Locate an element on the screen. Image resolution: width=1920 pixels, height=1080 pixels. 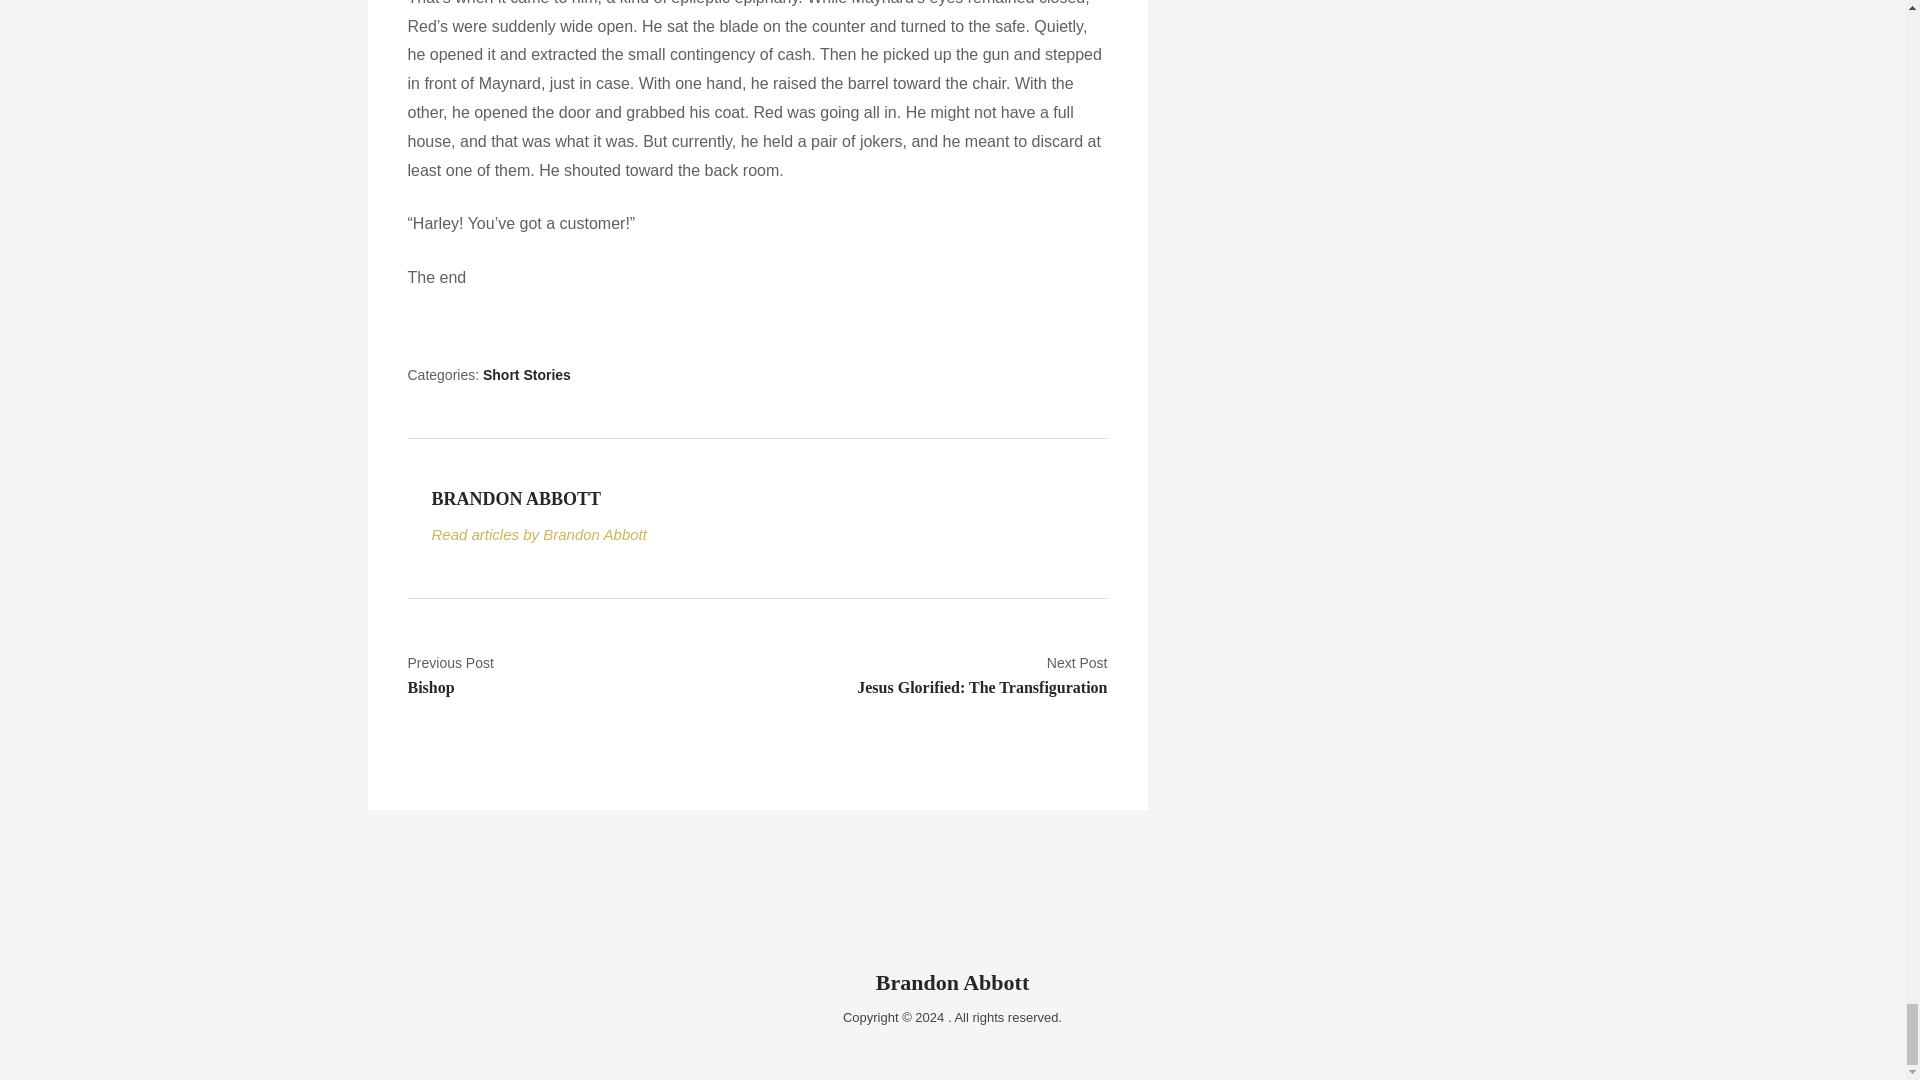
Read articles by Brandon Abbott is located at coordinates (526, 375).